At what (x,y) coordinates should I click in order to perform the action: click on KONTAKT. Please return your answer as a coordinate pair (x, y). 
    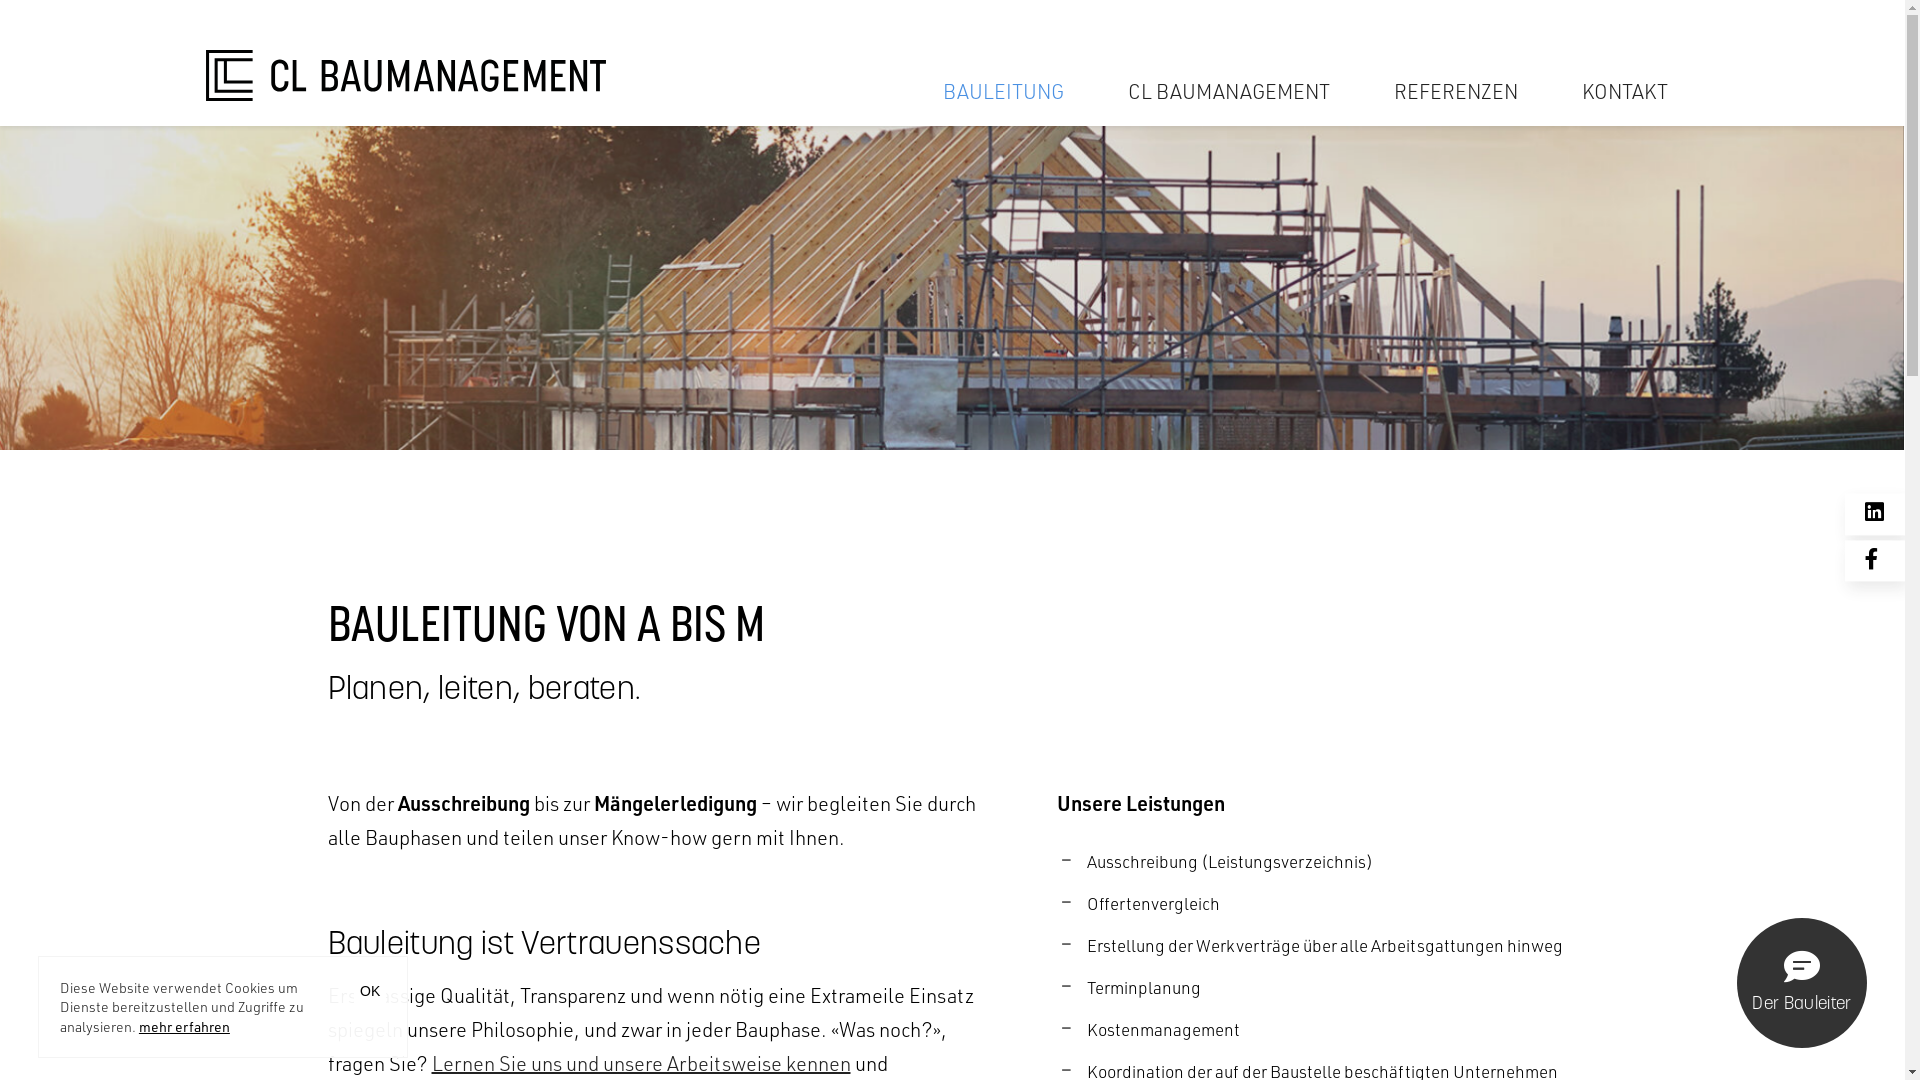
    Looking at the image, I should click on (1625, 91).